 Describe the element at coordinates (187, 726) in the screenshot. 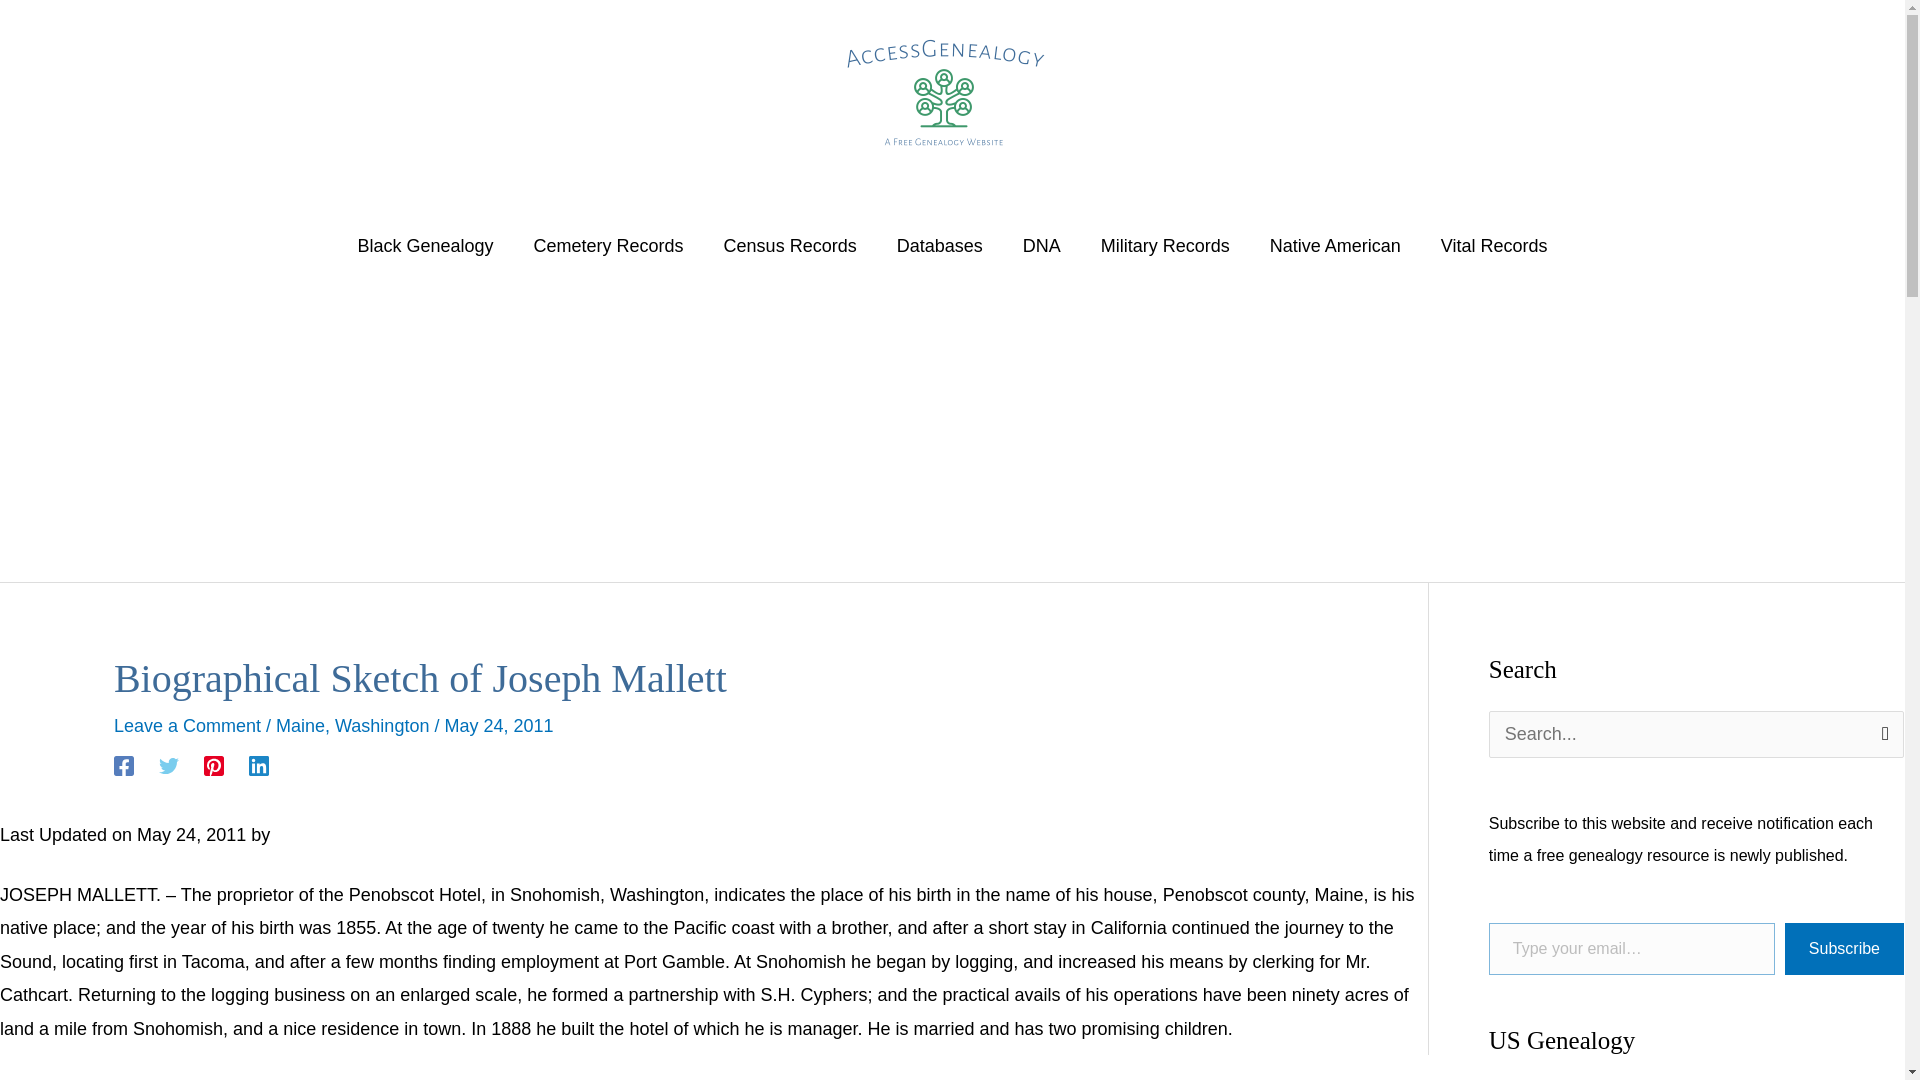

I see `Leave a Comment` at that location.